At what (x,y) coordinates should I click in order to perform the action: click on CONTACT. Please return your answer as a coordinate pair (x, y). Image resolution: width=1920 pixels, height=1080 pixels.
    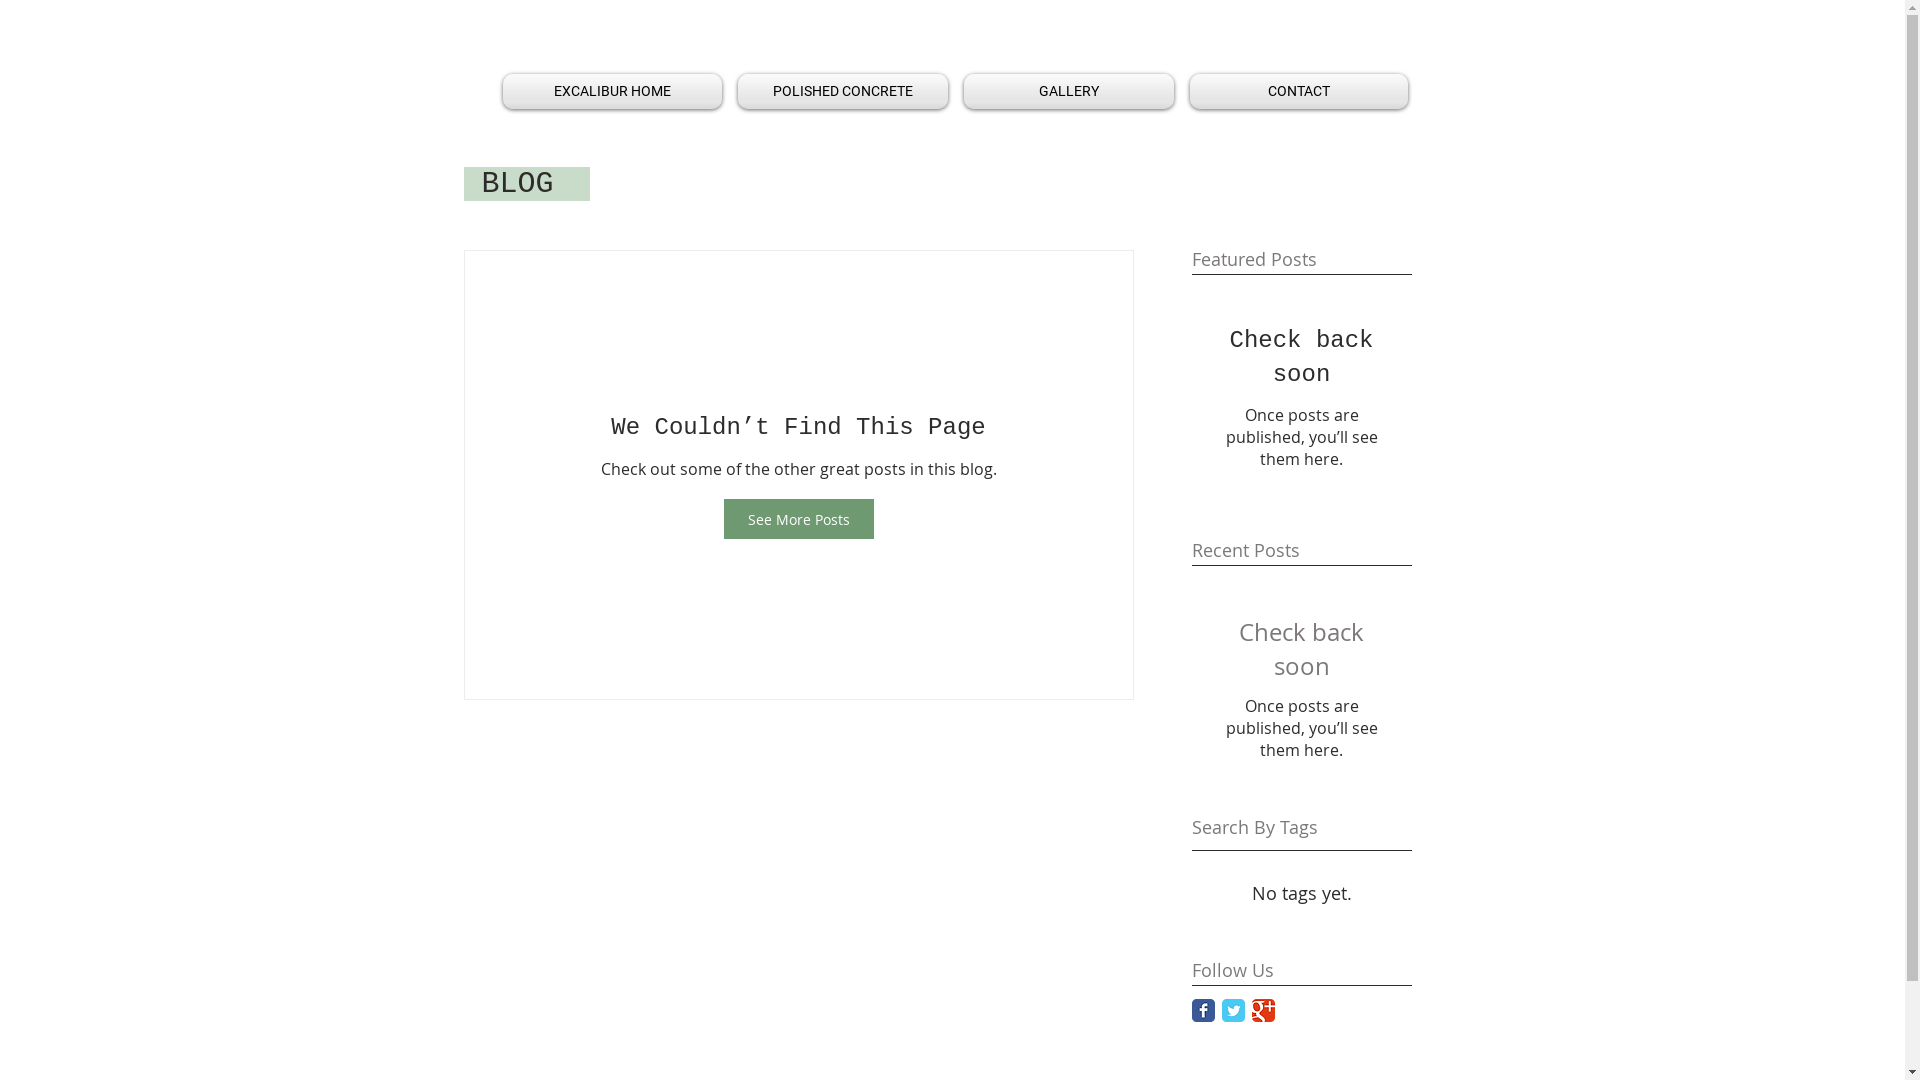
    Looking at the image, I should click on (1295, 92).